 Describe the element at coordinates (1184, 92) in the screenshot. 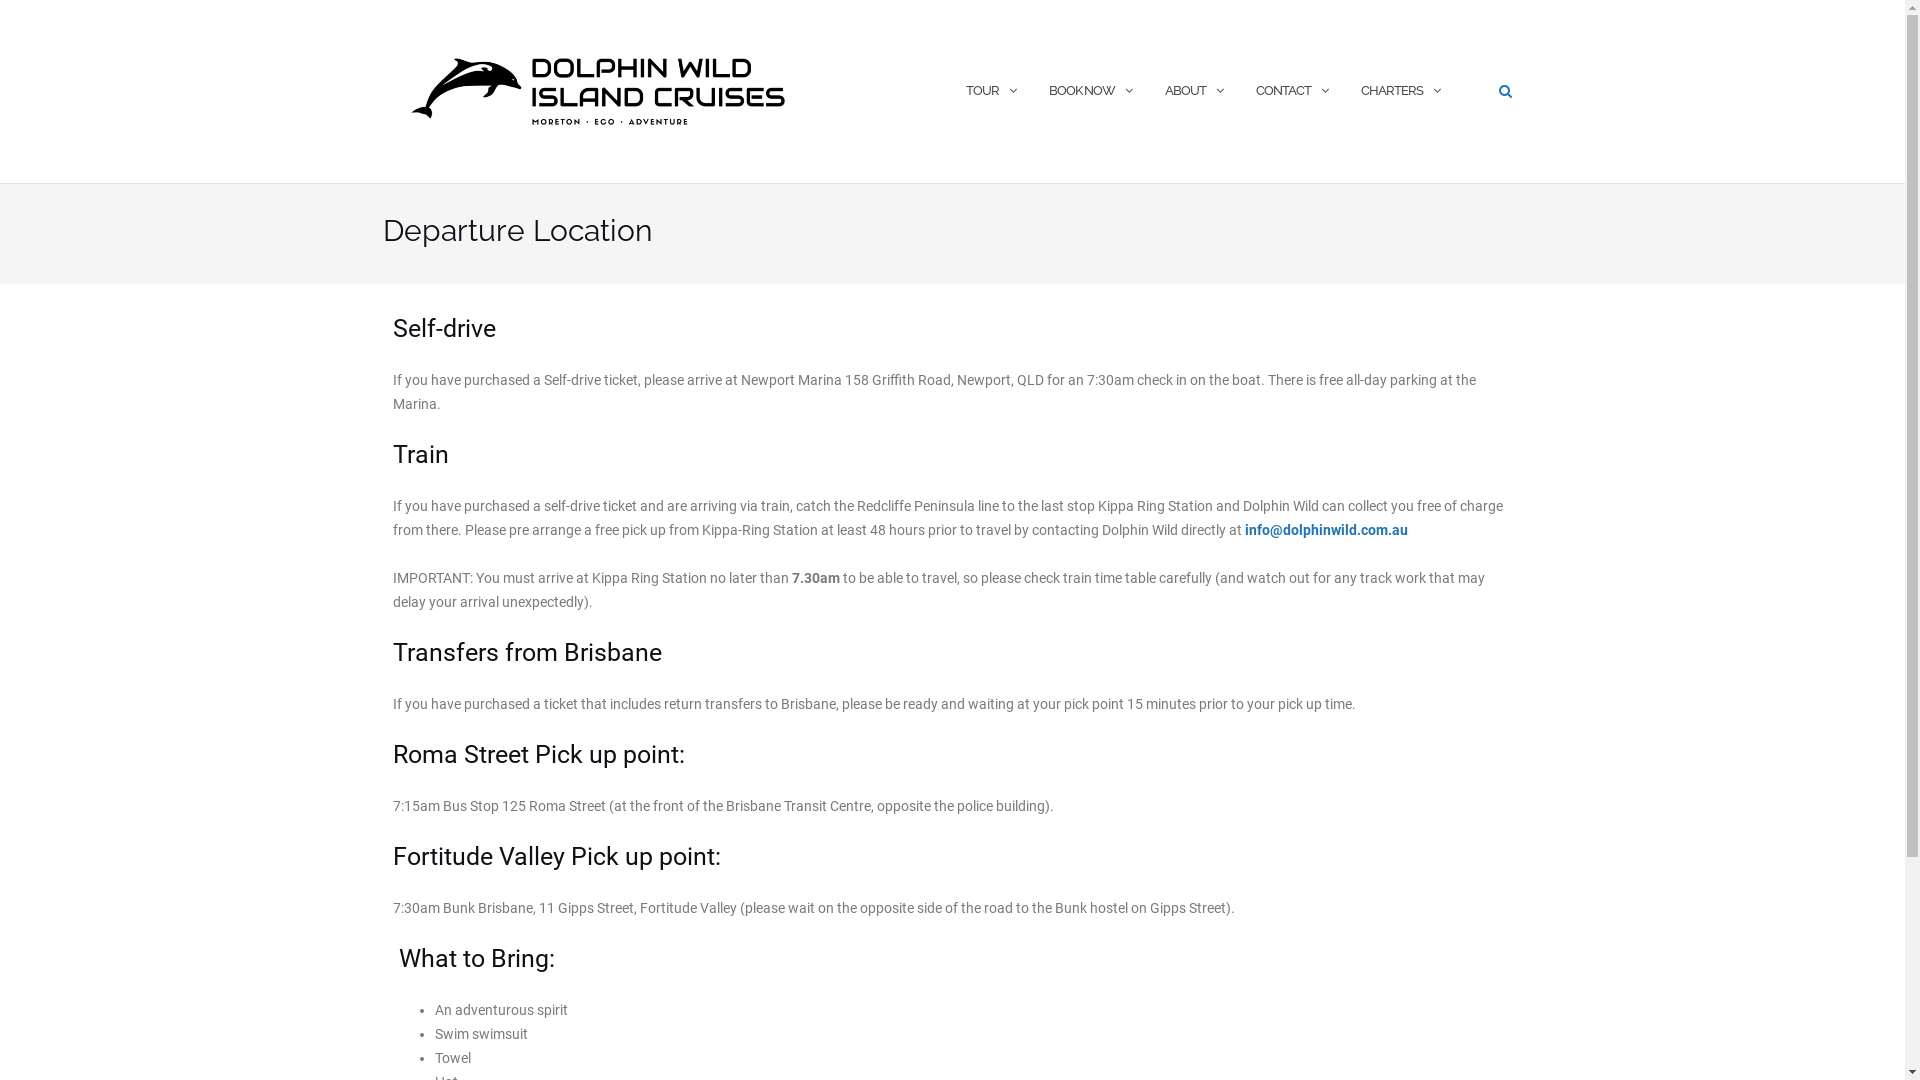

I see `ABOUT` at that location.